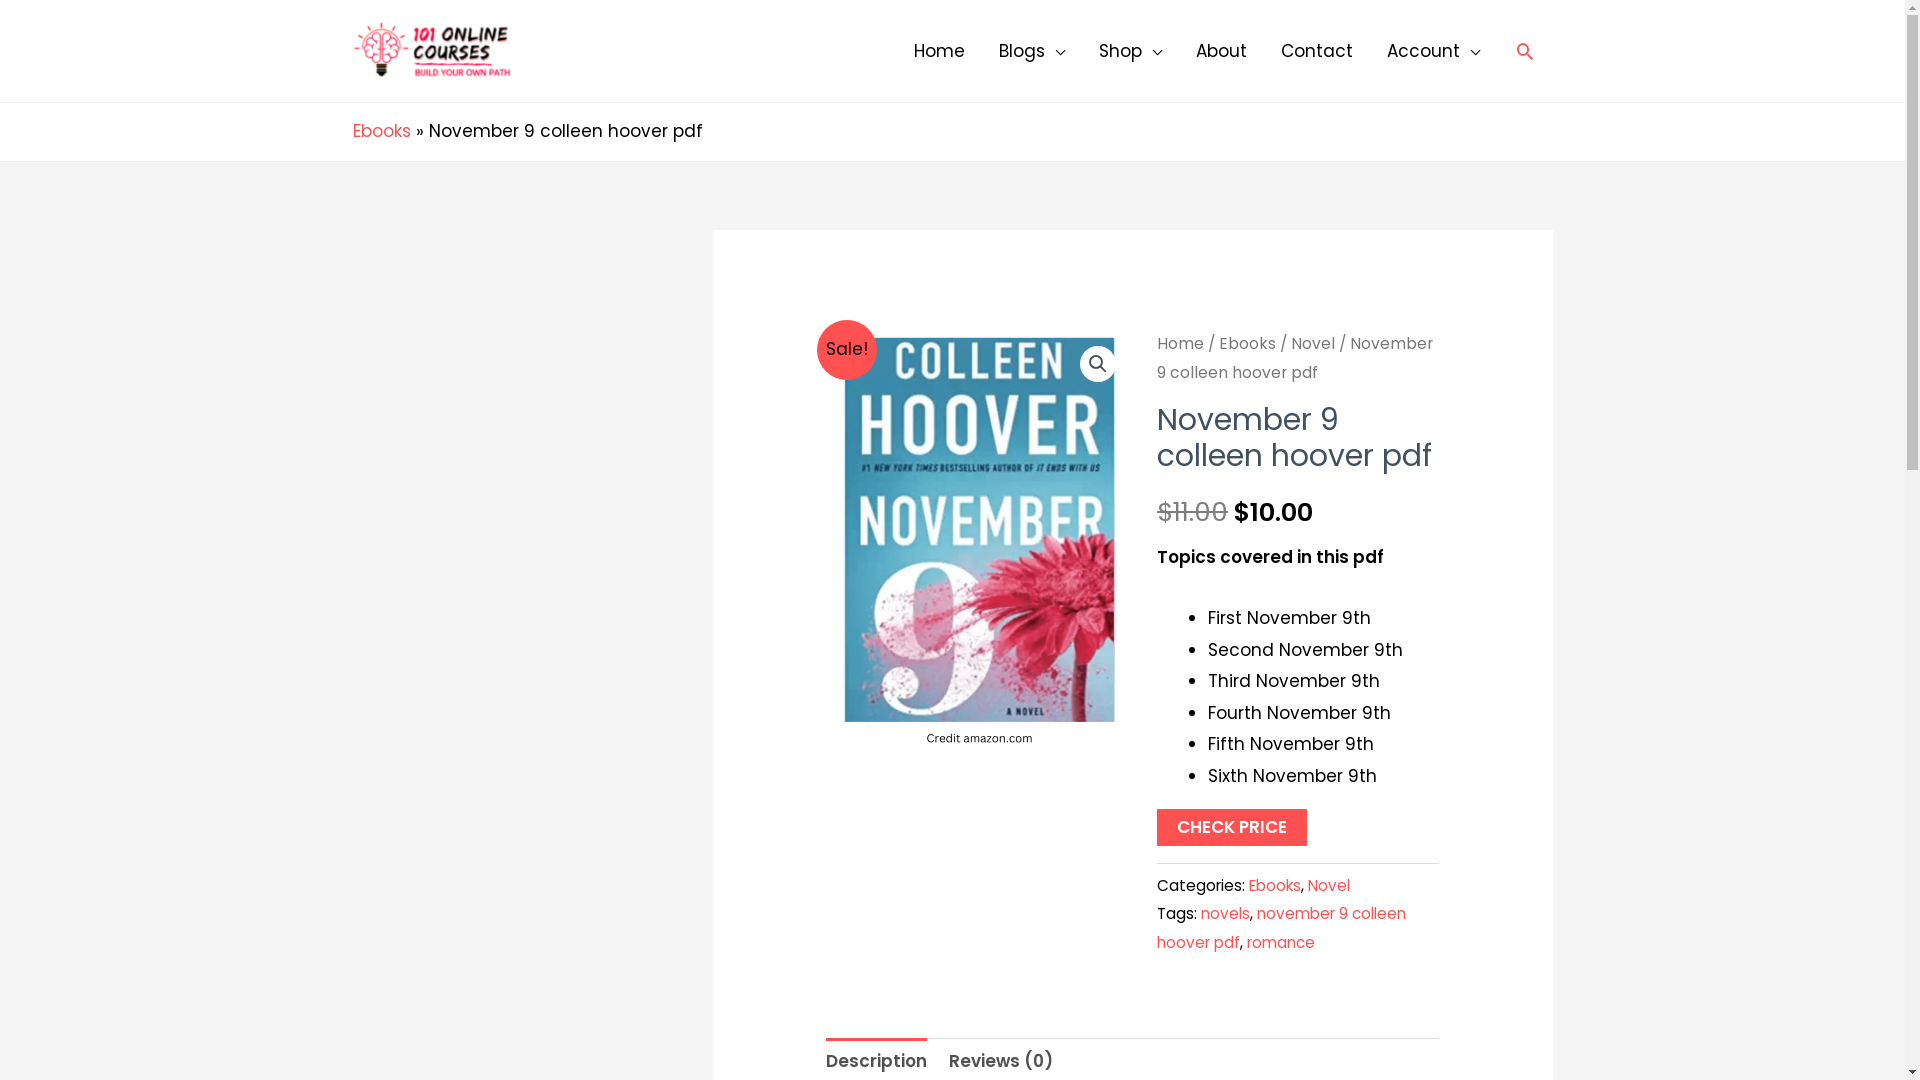  I want to click on Account, so click(1434, 51).